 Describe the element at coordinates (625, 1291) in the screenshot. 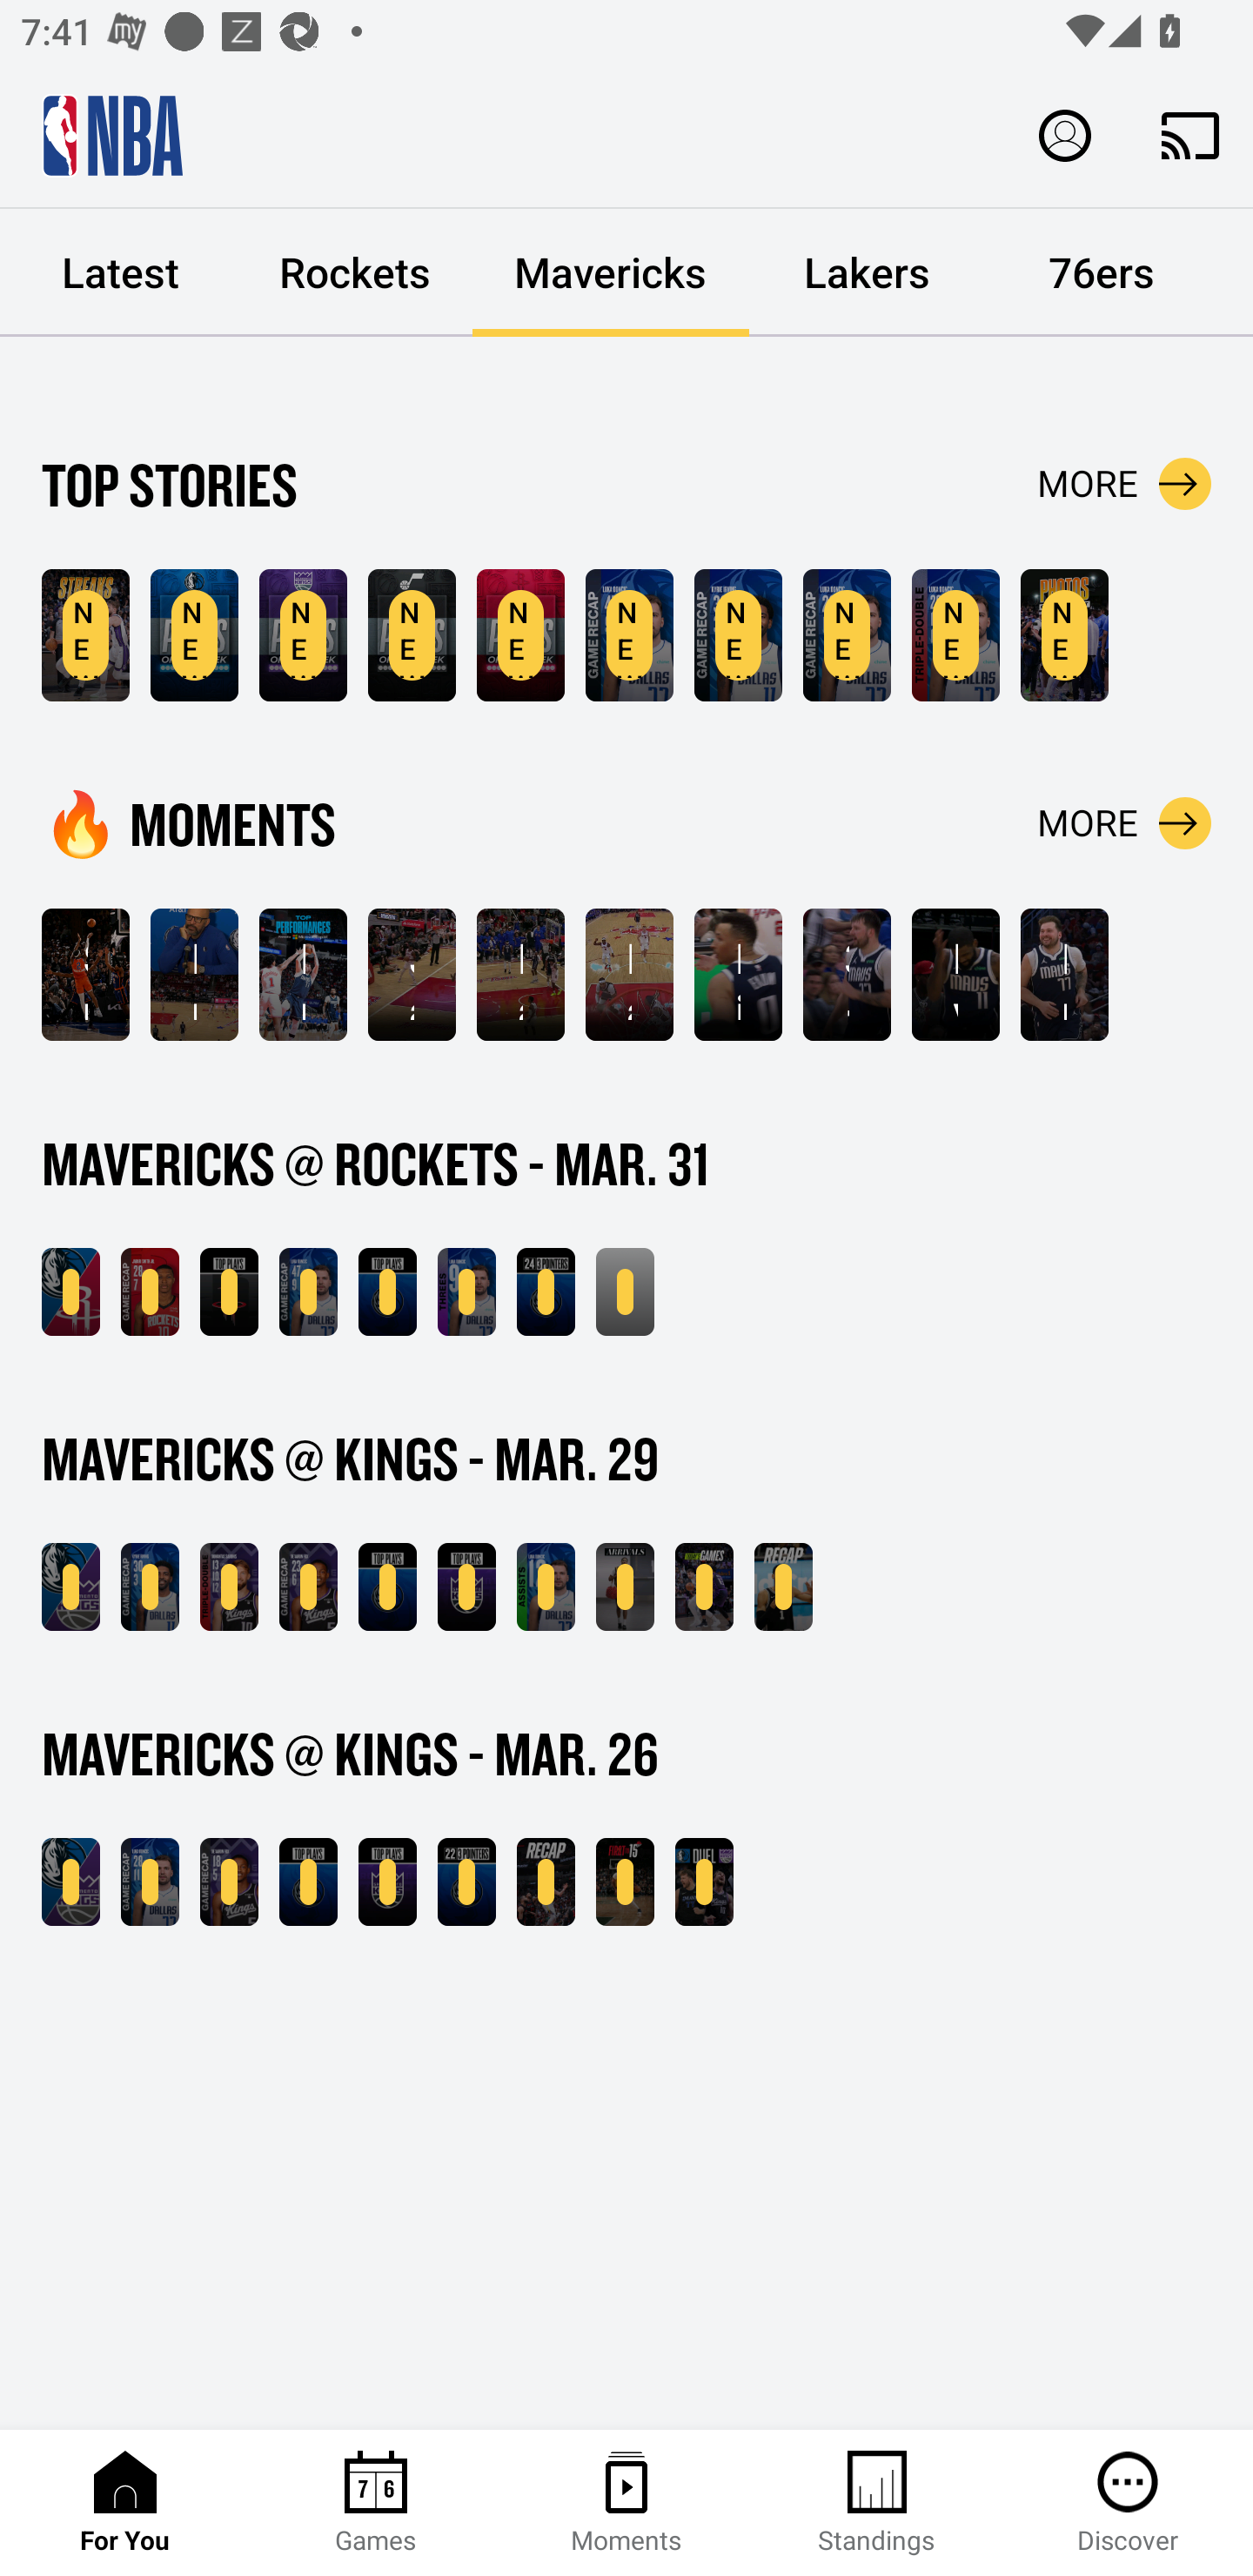

I see `Sunday's Recap NEW` at that location.